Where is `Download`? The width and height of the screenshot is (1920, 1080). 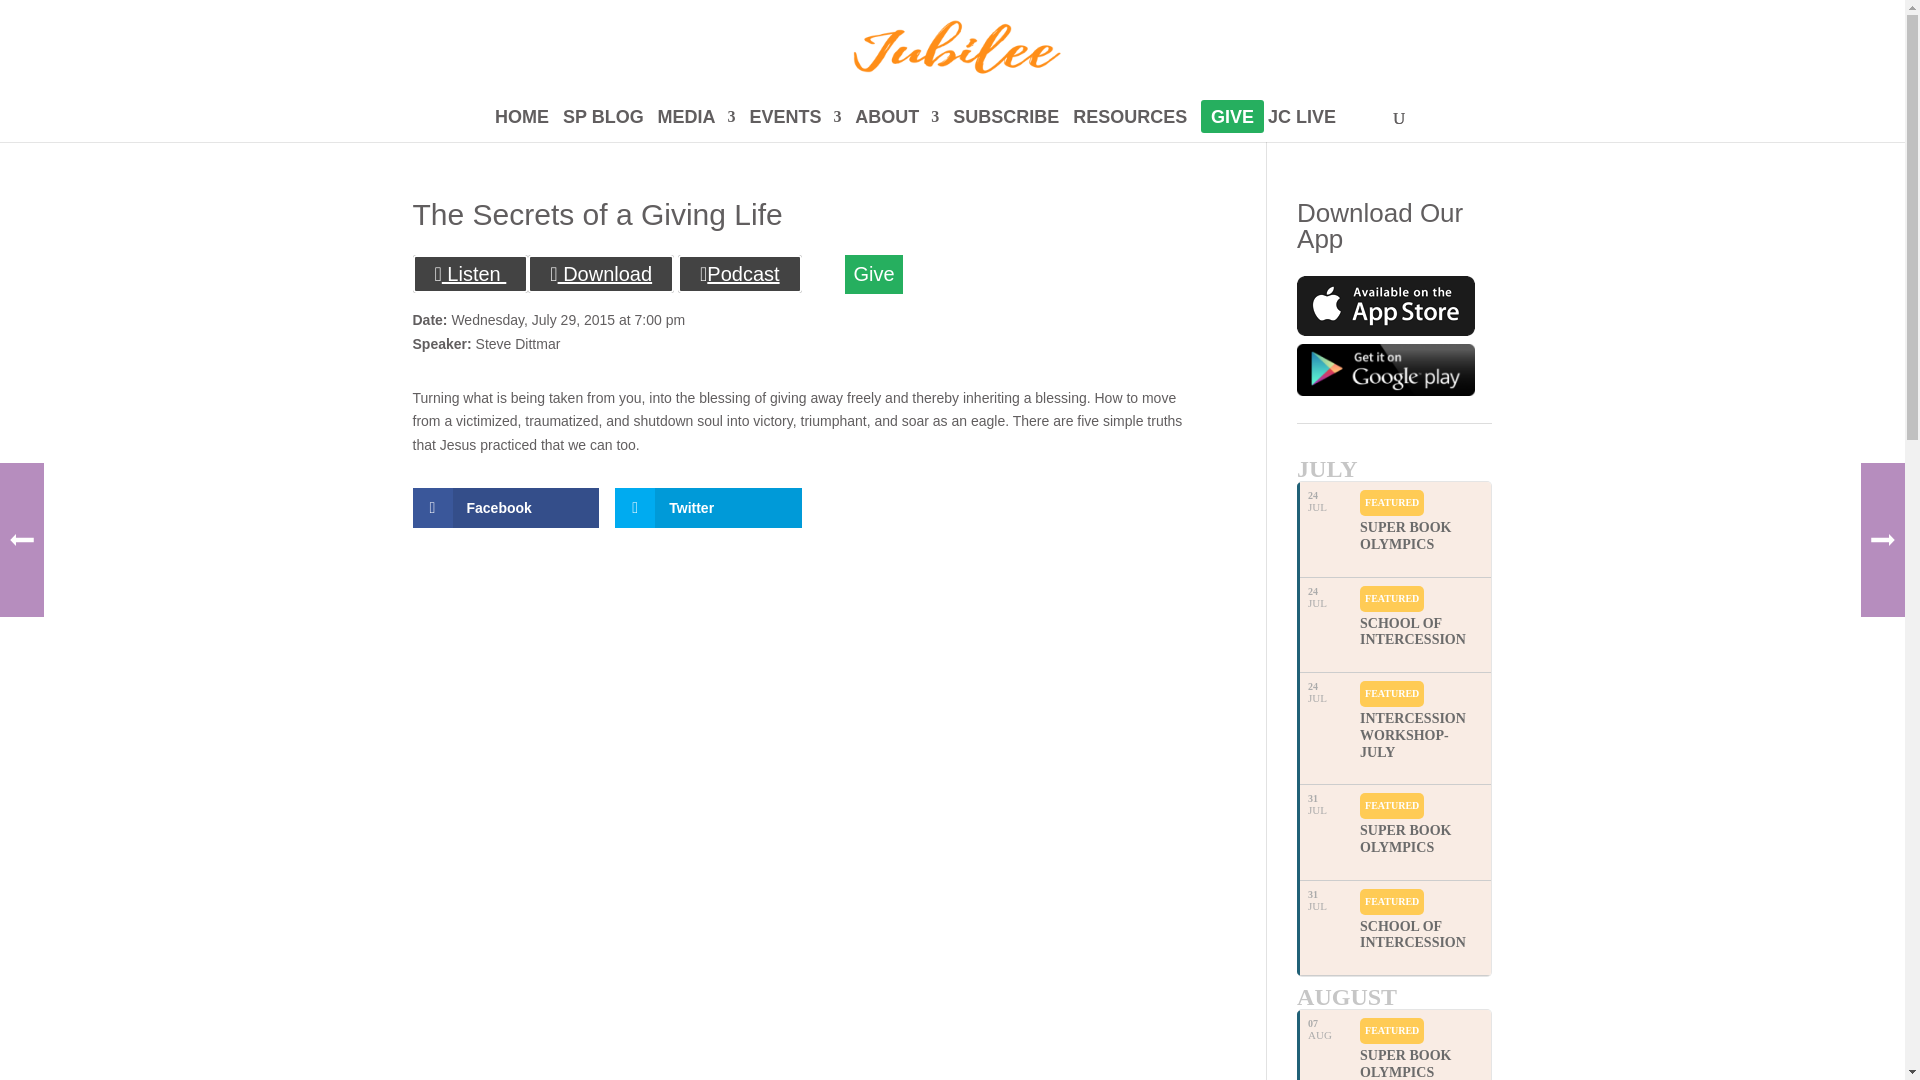
Download is located at coordinates (600, 273).